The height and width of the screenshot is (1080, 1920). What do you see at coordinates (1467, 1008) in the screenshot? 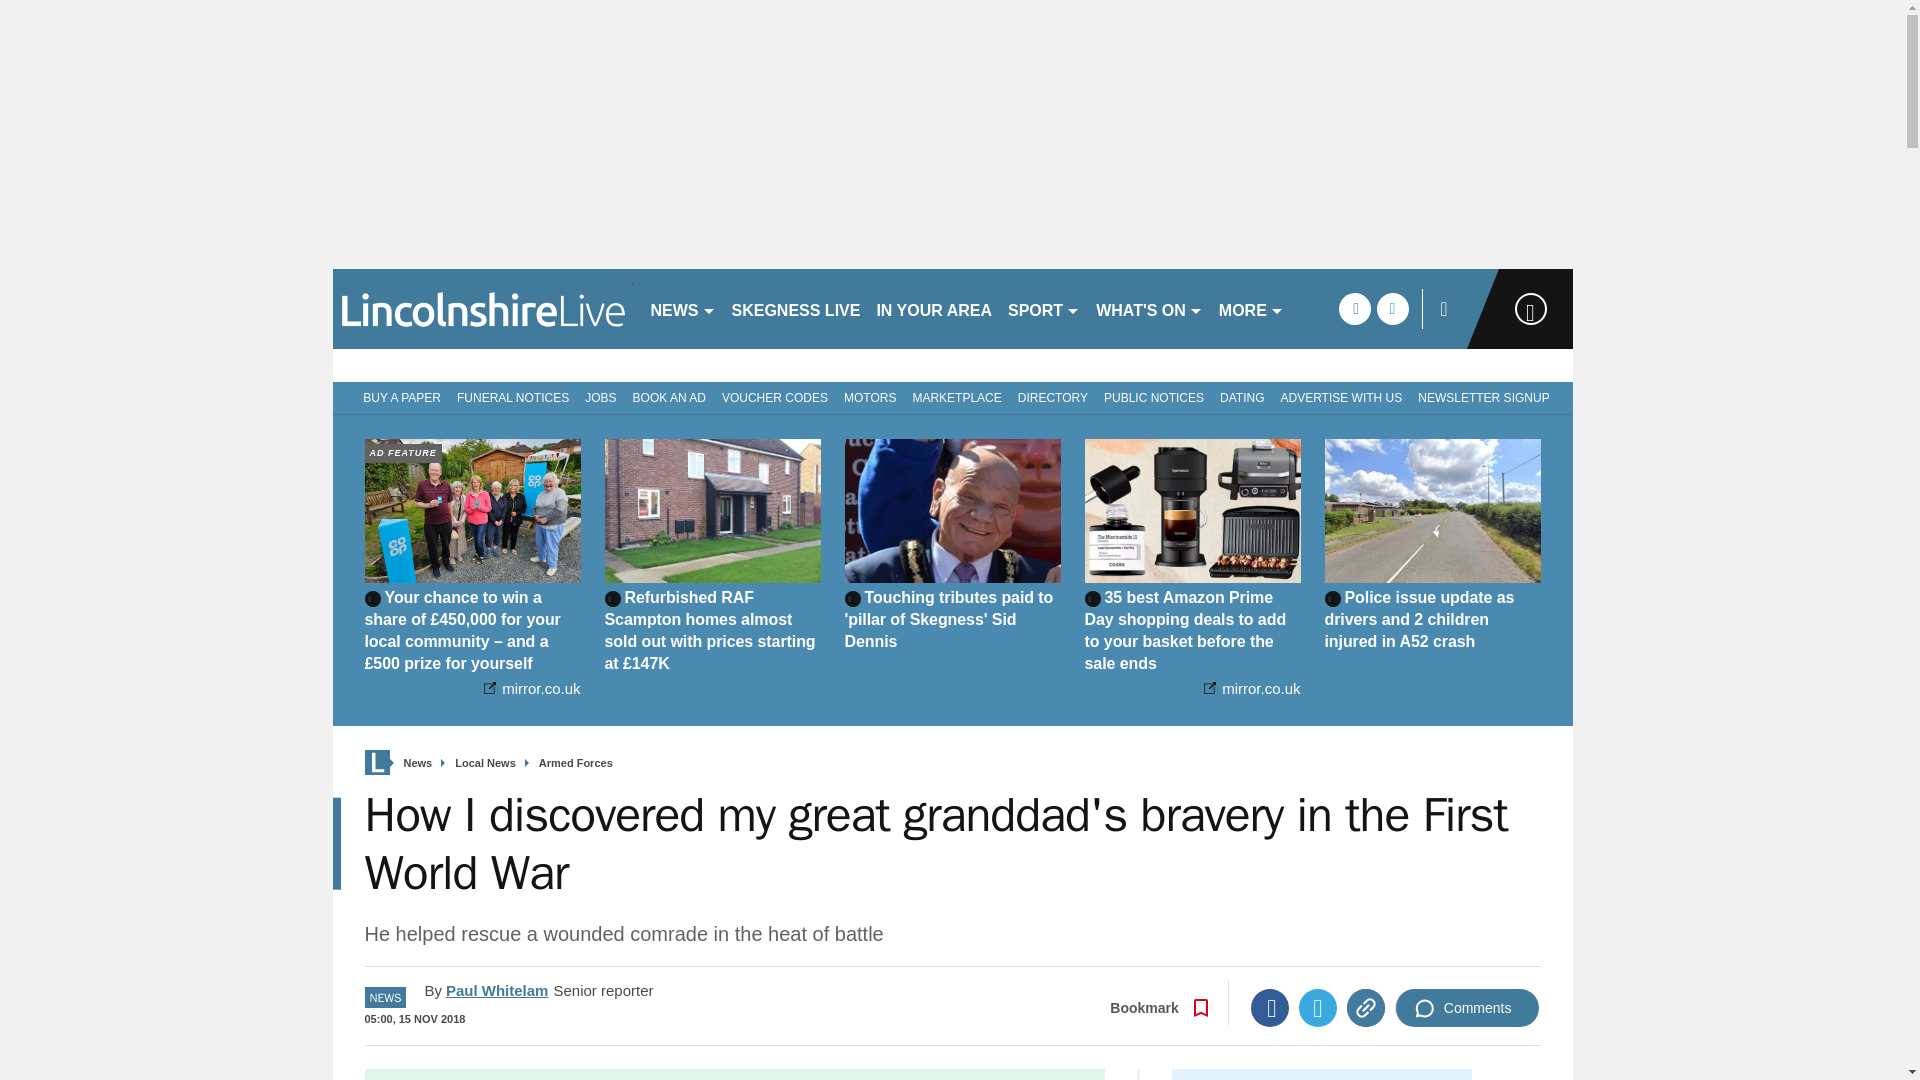
I see `Comments` at bounding box center [1467, 1008].